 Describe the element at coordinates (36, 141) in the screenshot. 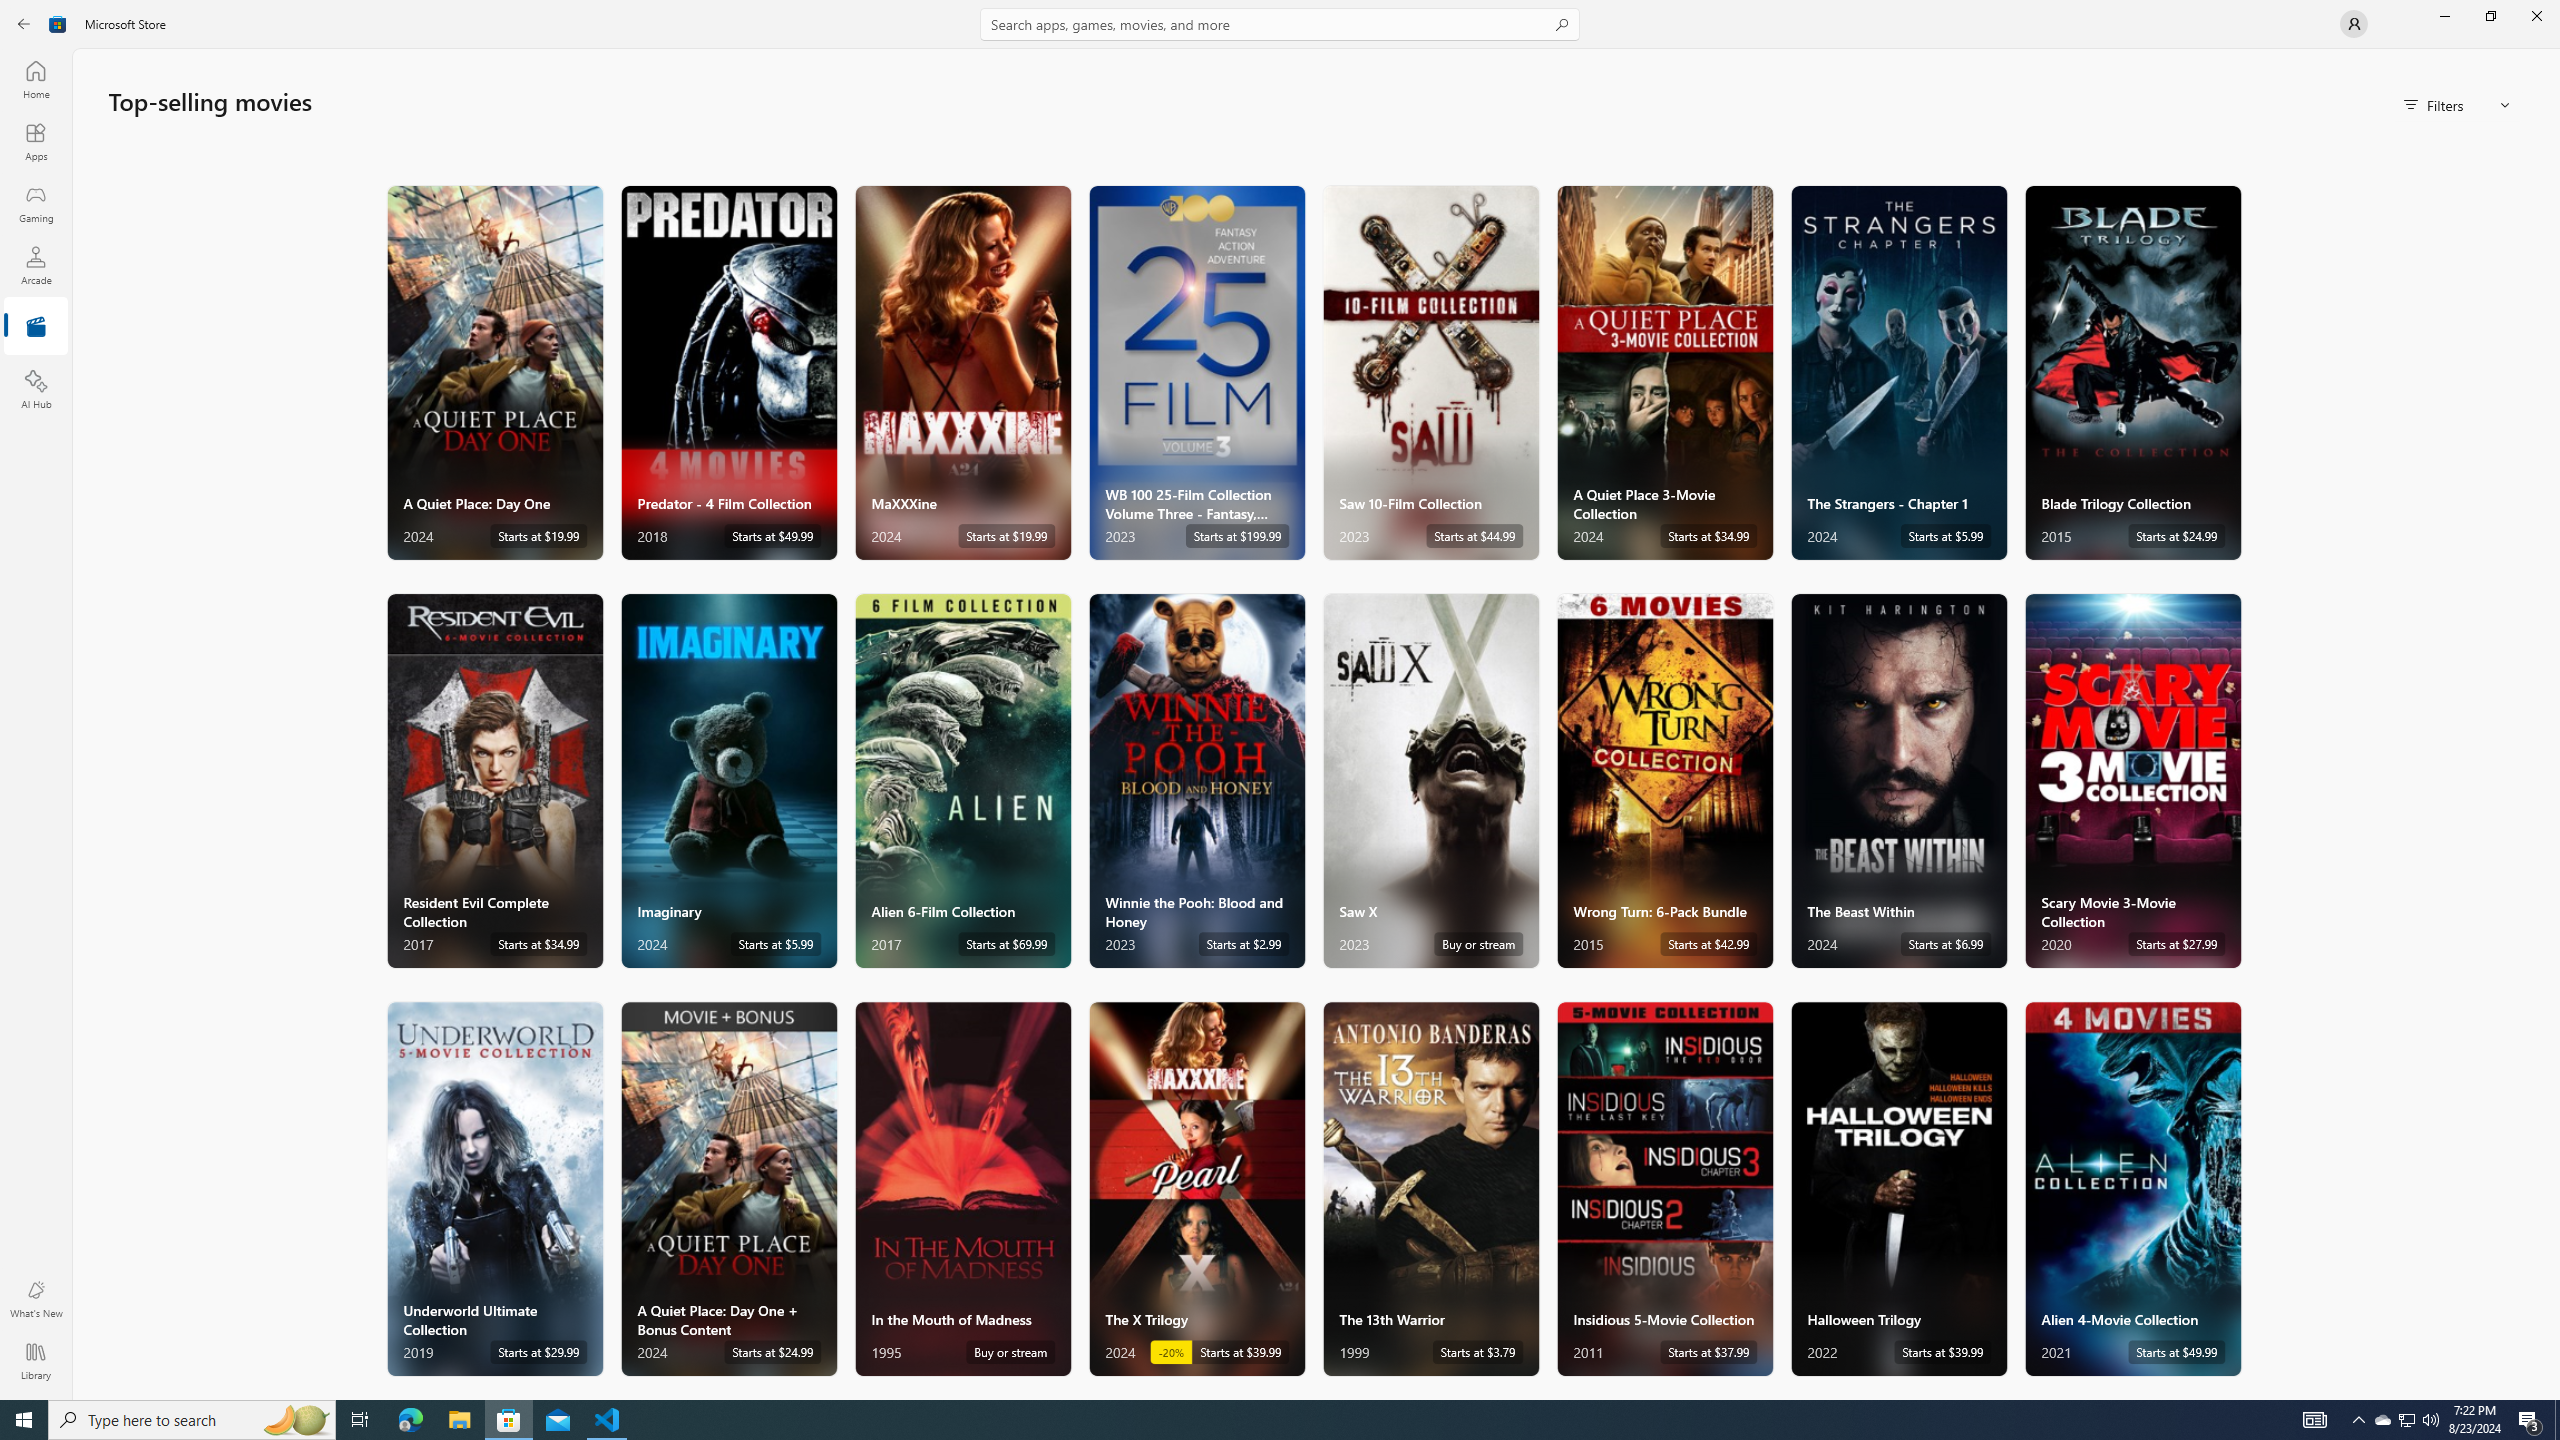

I see `Apps` at that location.